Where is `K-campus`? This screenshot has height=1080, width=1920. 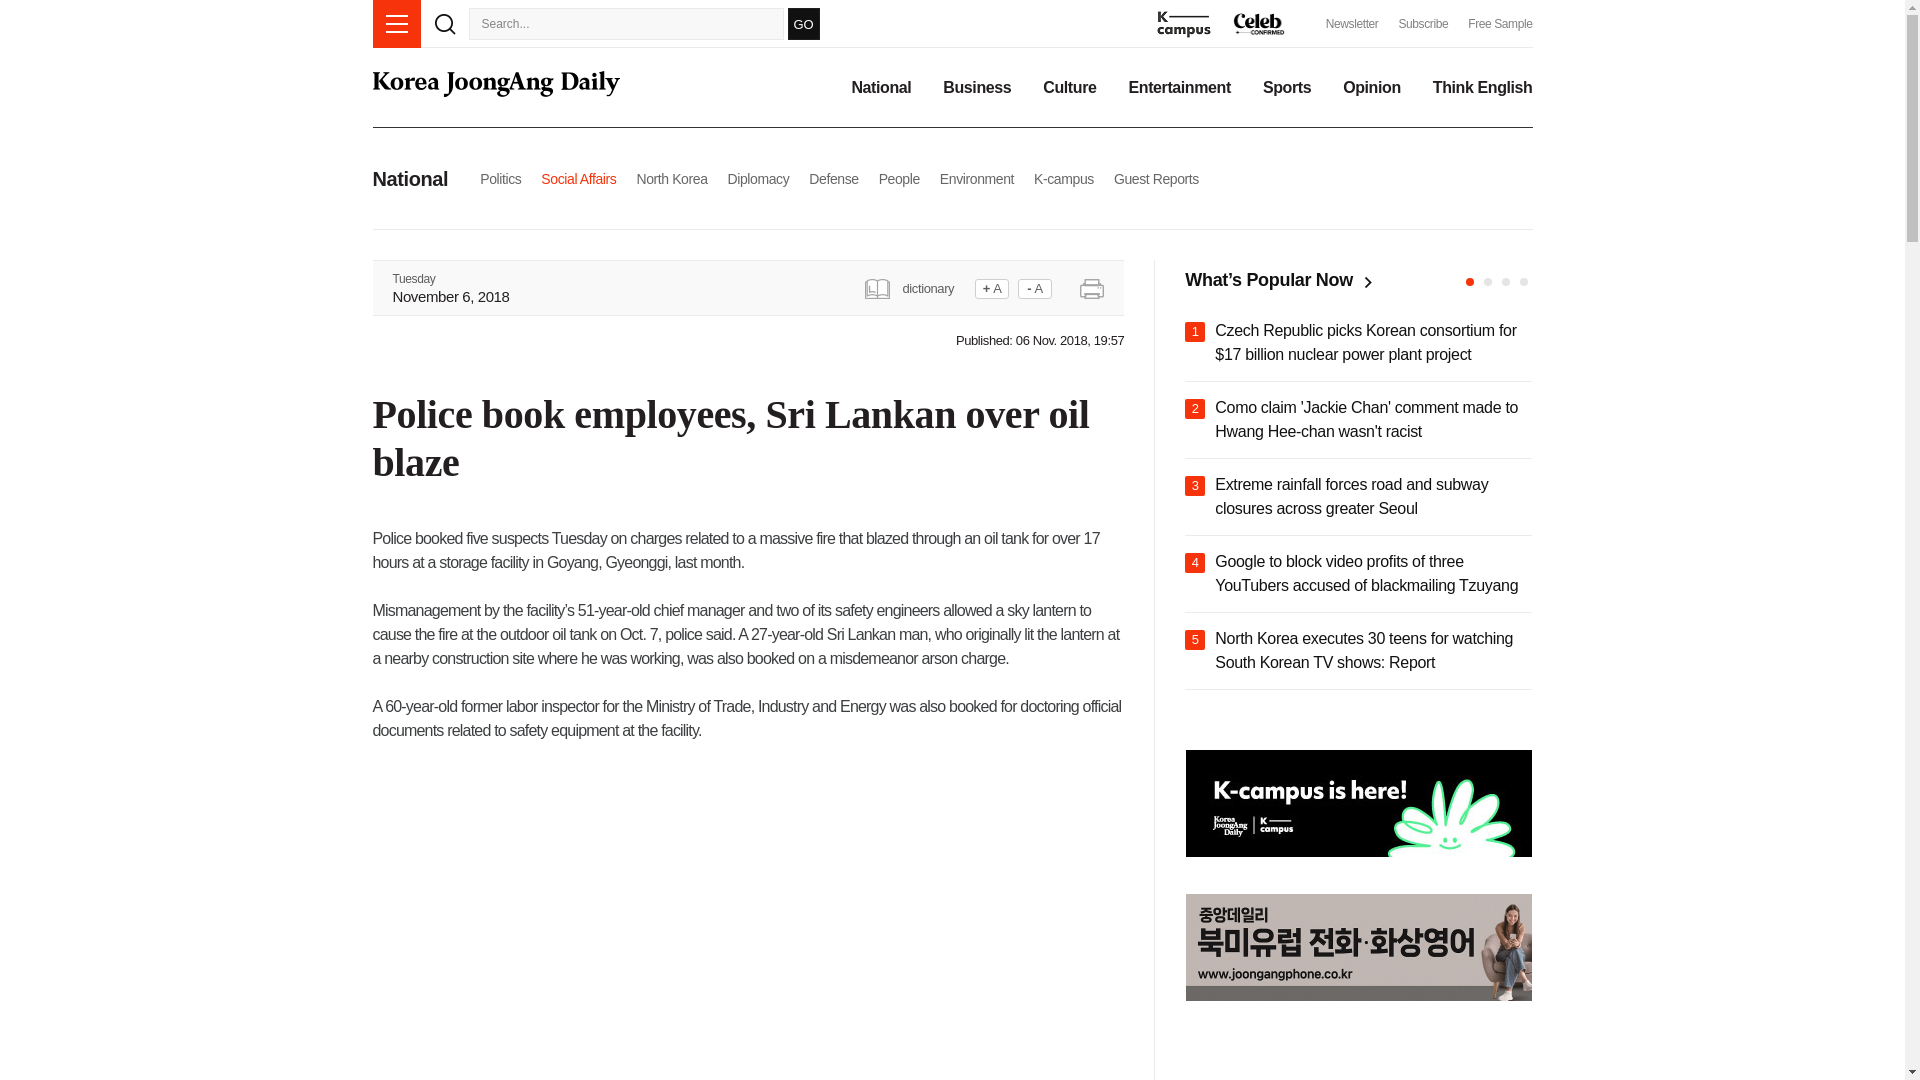
K-campus is located at coordinates (1064, 178).